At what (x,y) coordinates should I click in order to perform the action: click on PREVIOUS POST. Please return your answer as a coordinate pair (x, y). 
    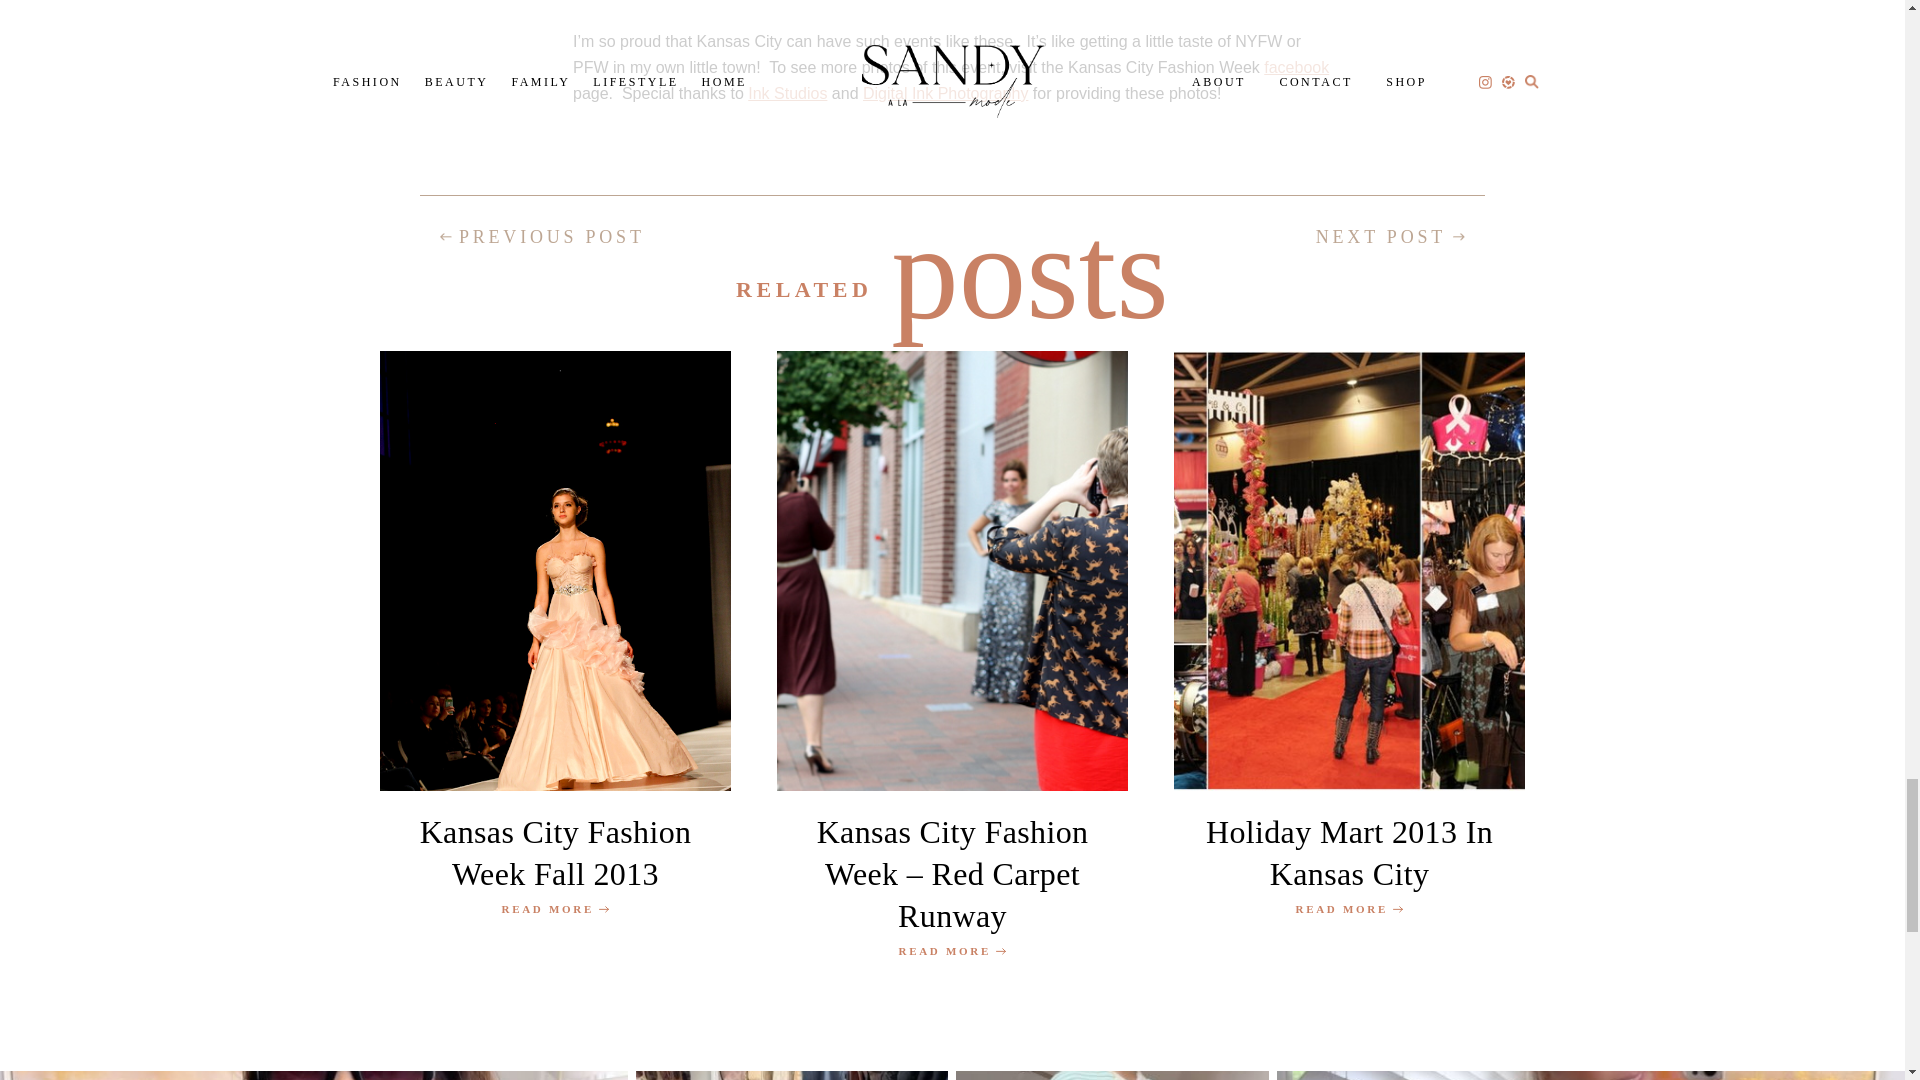
    Looking at the image, I should click on (542, 236).